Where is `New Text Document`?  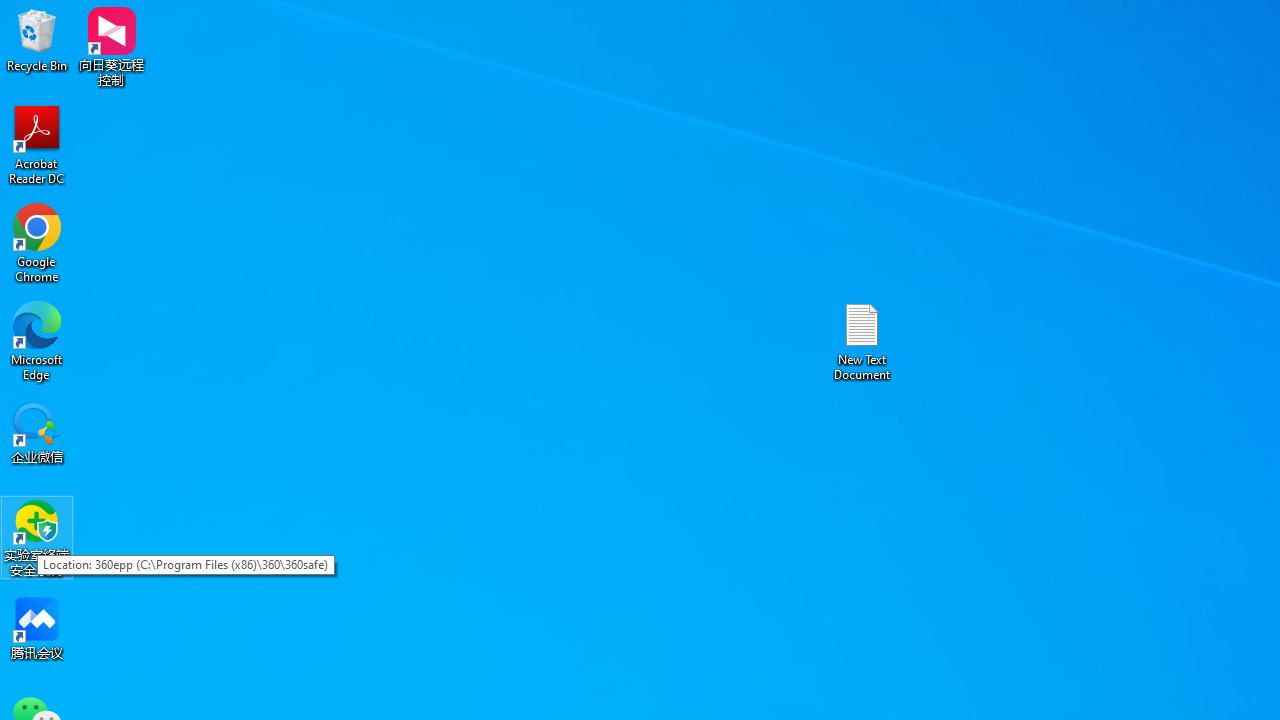 New Text Document is located at coordinates (862, 340).